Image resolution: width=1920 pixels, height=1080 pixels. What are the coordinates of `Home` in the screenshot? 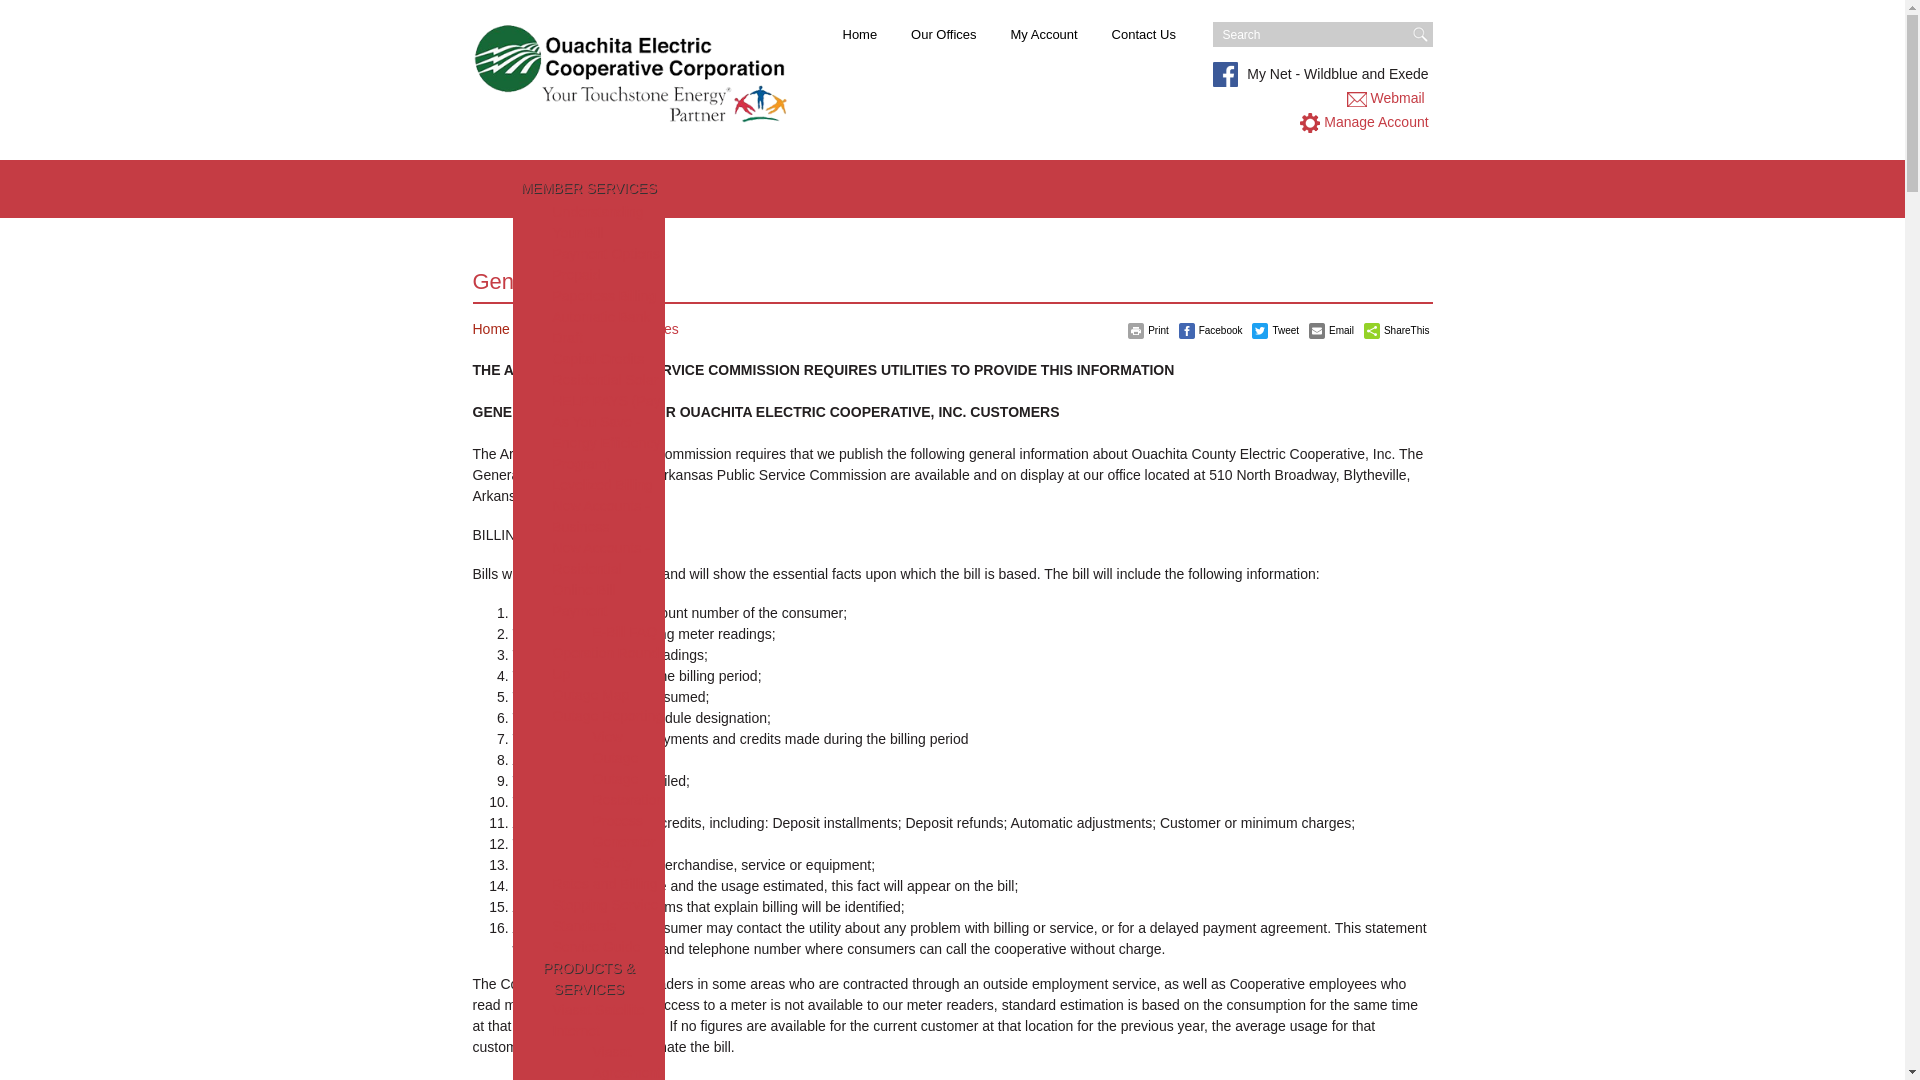 It's located at (860, 34).